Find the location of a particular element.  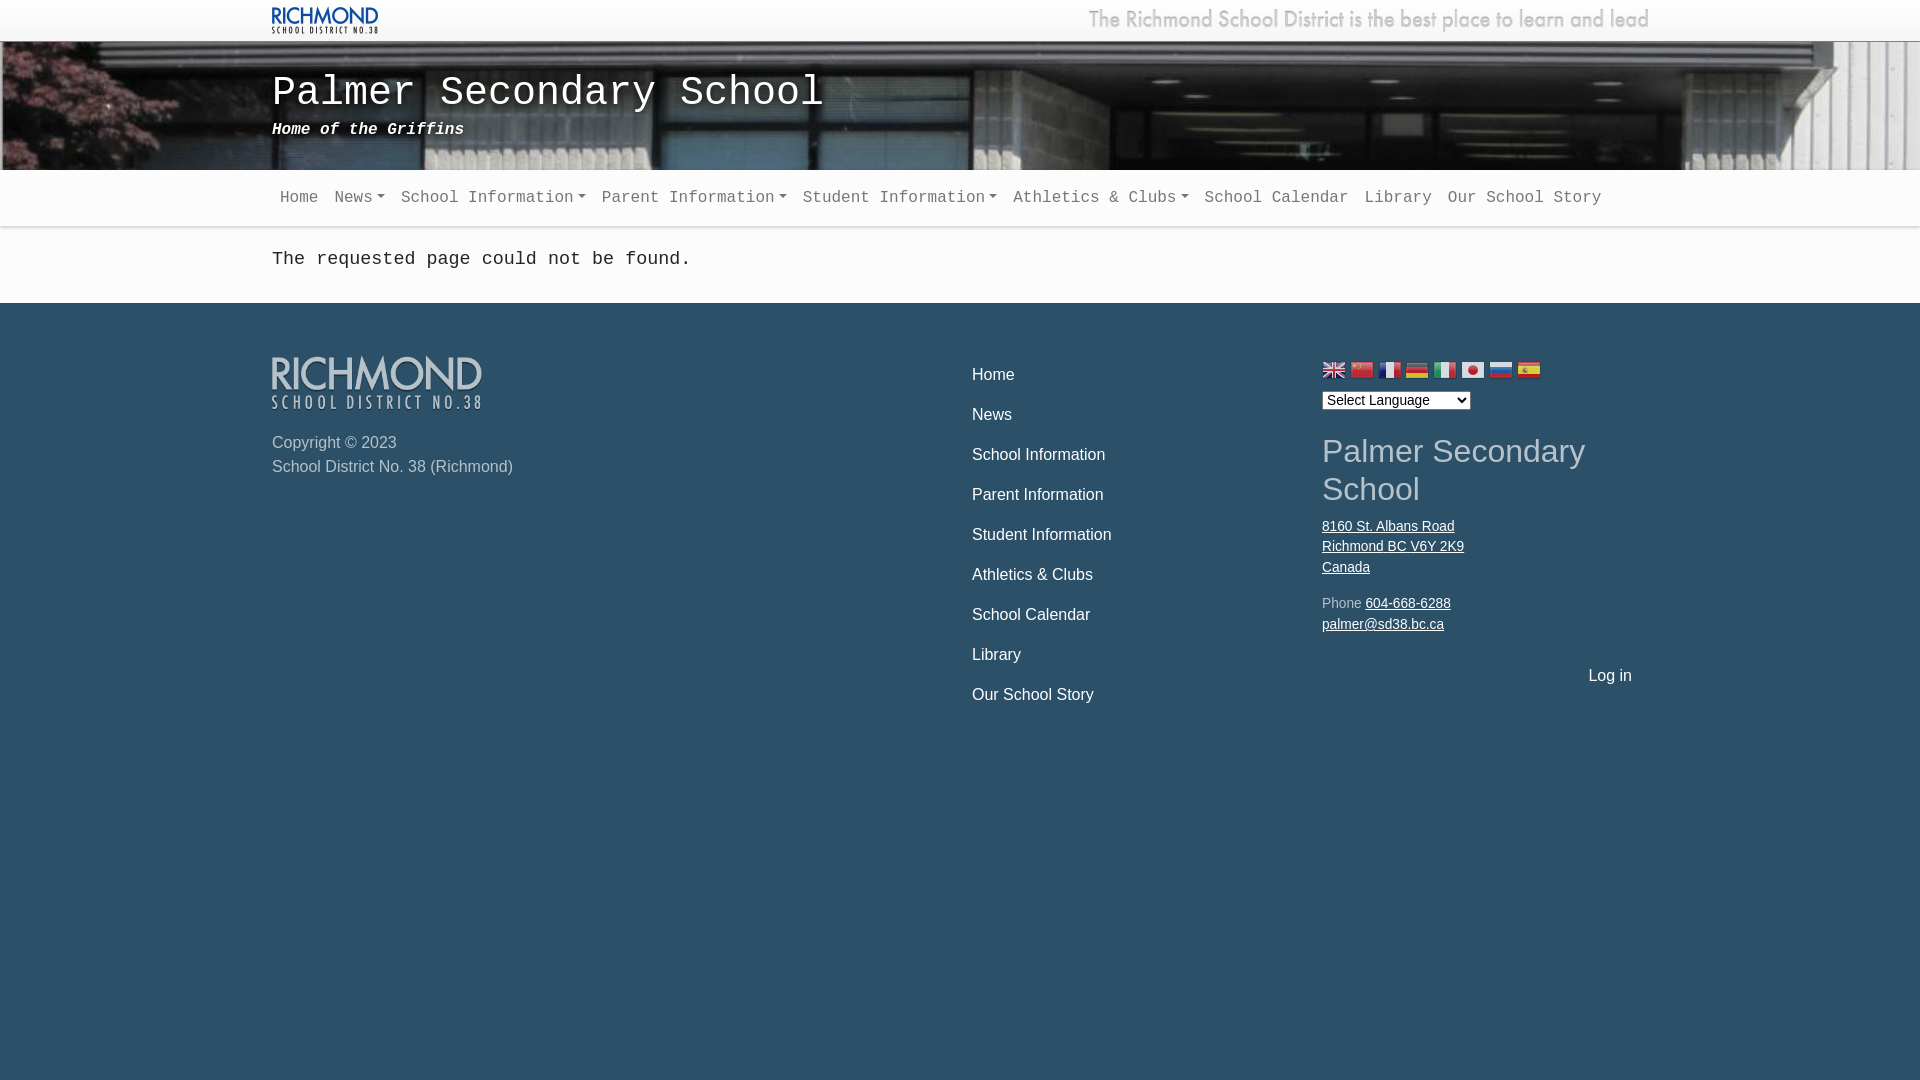

School Information is located at coordinates (1135, 455).